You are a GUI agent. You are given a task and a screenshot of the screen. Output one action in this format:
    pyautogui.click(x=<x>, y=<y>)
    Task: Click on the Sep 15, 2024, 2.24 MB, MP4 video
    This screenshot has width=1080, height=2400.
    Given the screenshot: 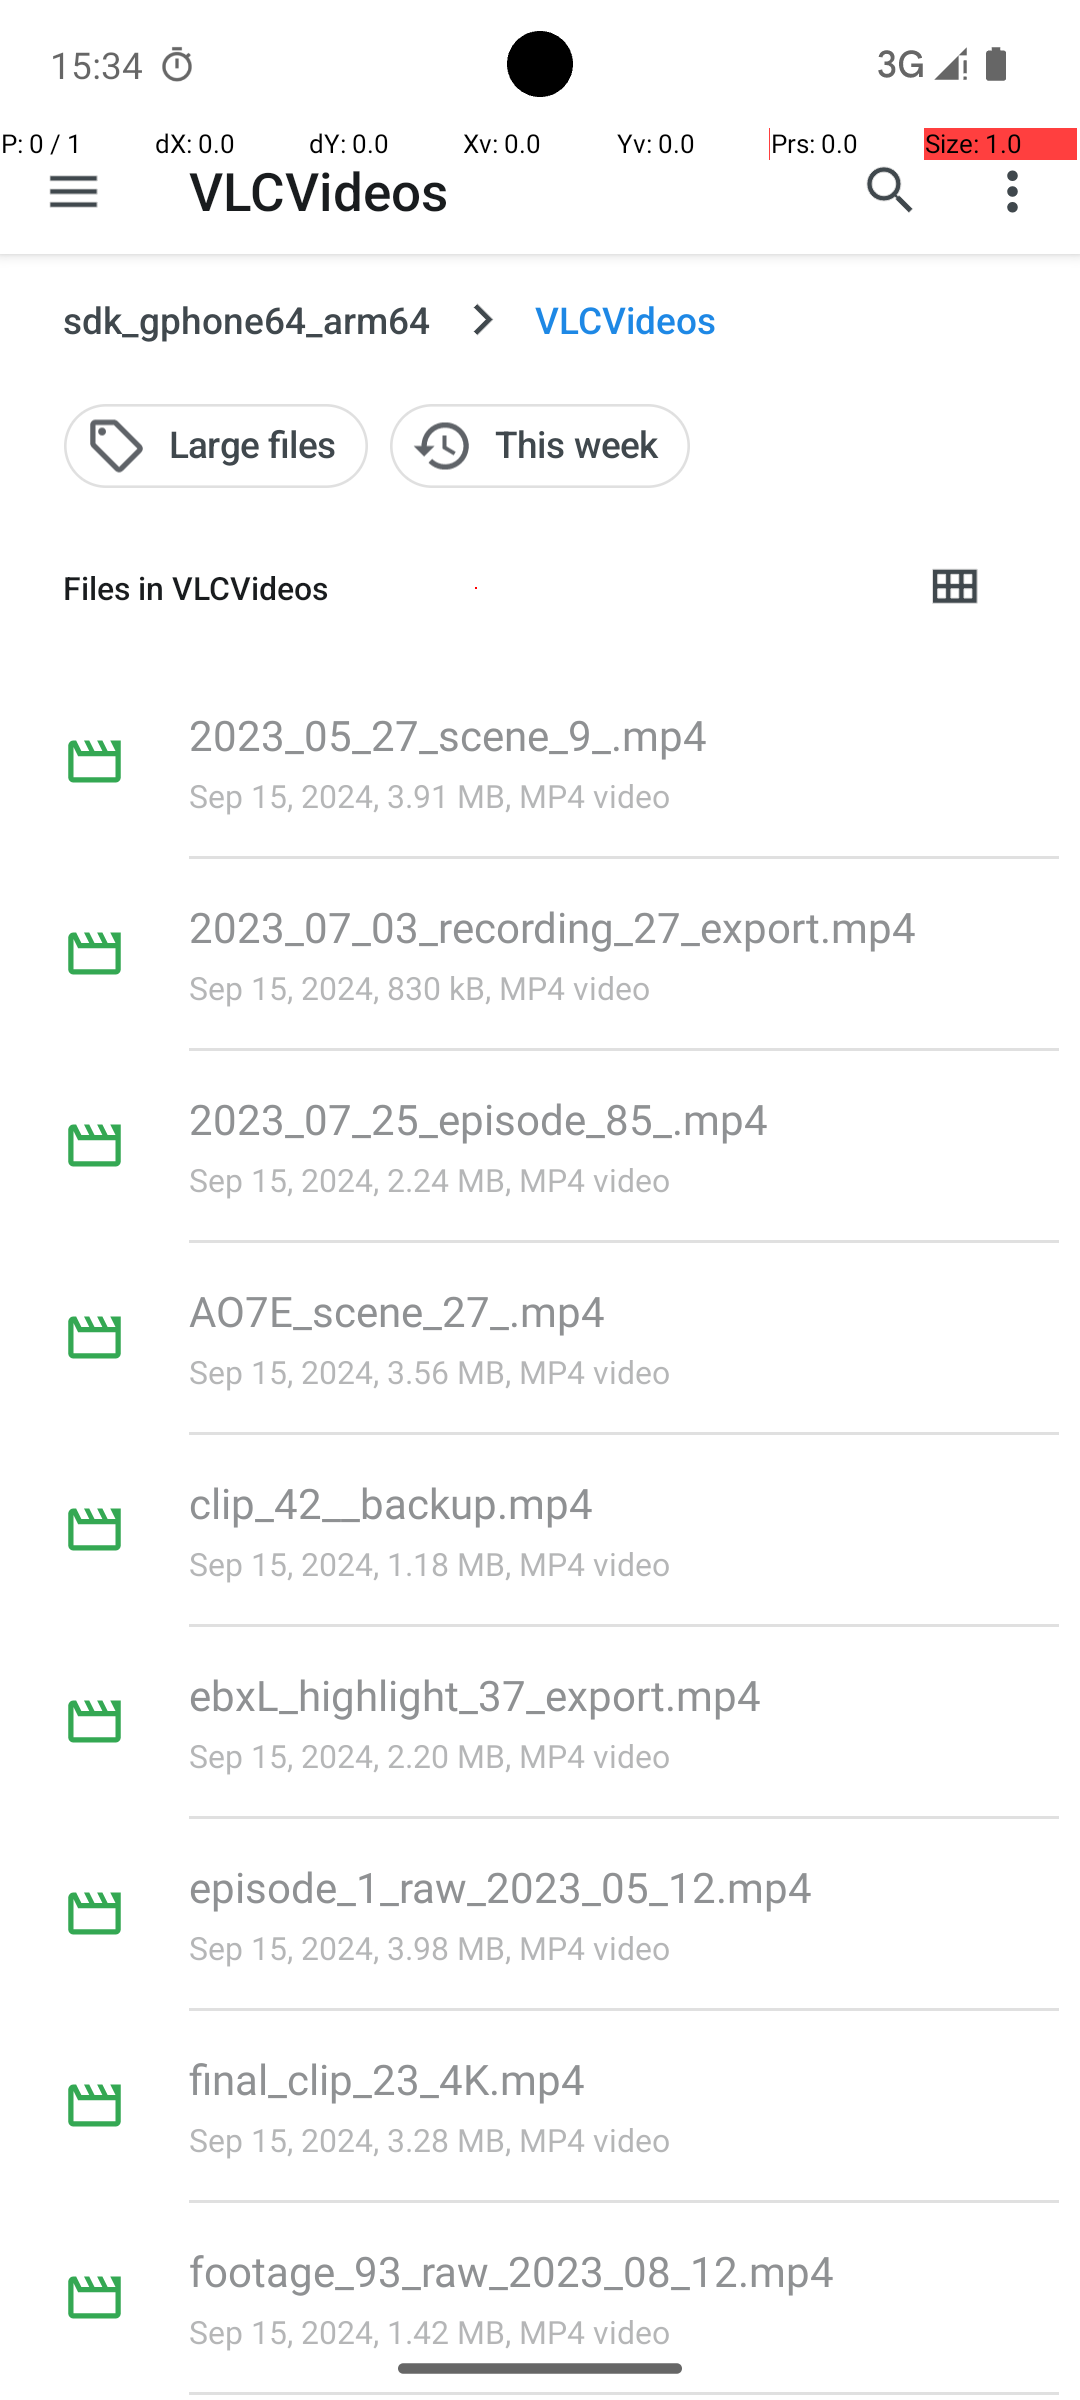 What is the action you would take?
    pyautogui.click(x=430, y=1180)
    